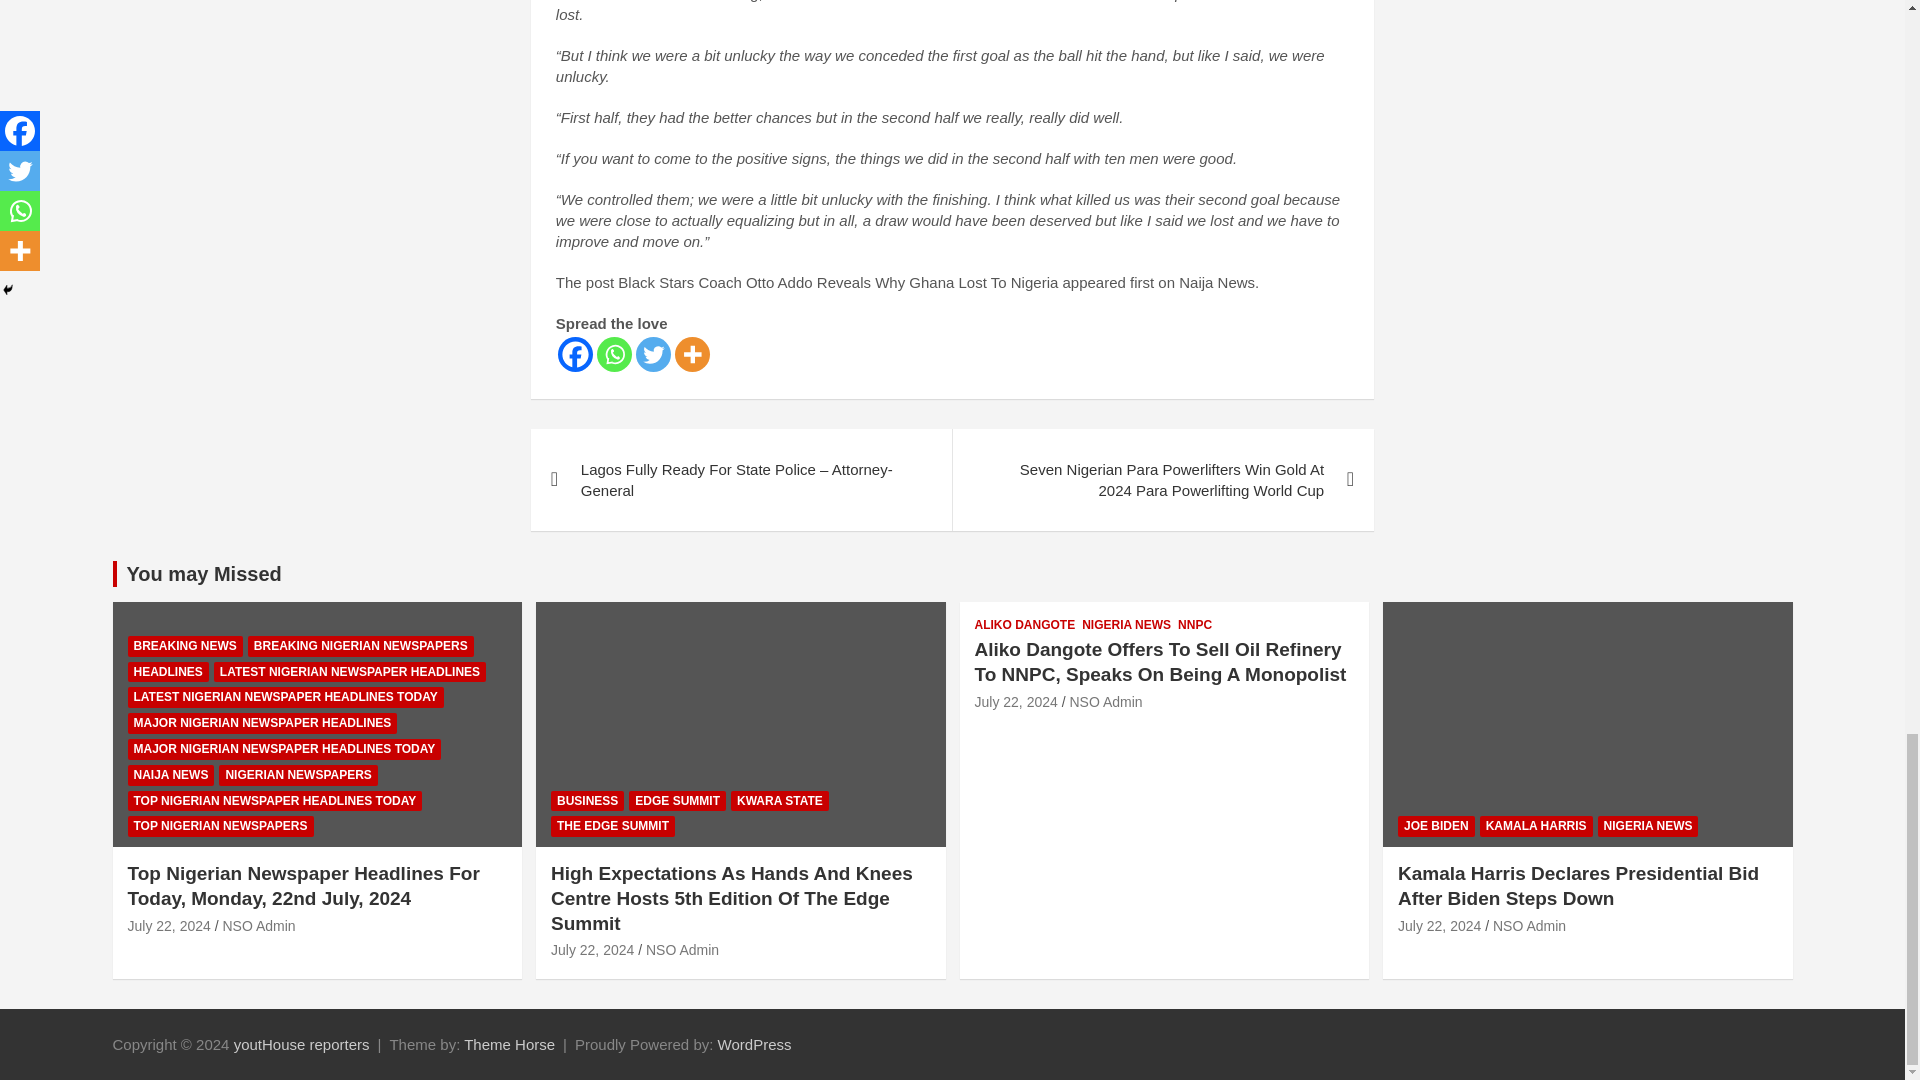 The image size is (1920, 1080). I want to click on NIGERIAN NEWSPAPERS, so click(297, 775).